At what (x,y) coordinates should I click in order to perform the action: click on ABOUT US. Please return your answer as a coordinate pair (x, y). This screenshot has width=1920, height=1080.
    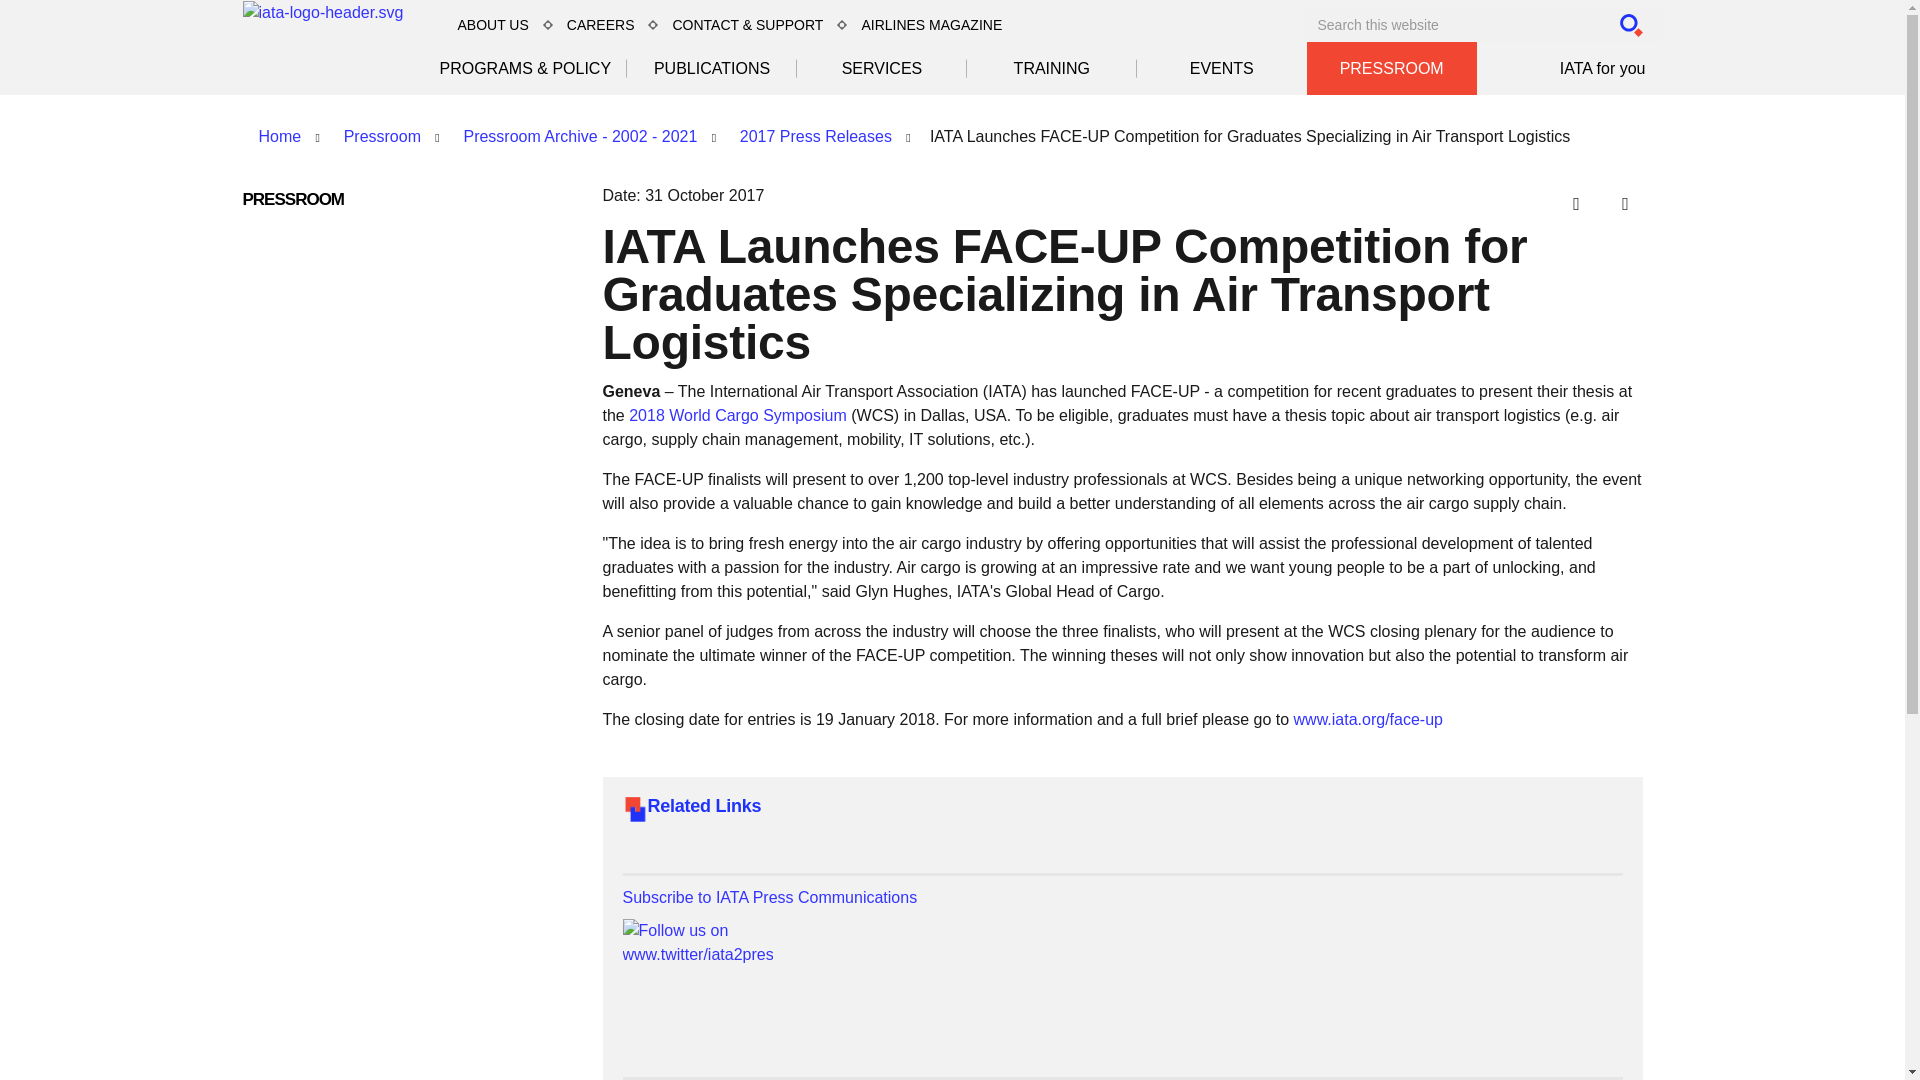
    Looking at the image, I should click on (492, 24).